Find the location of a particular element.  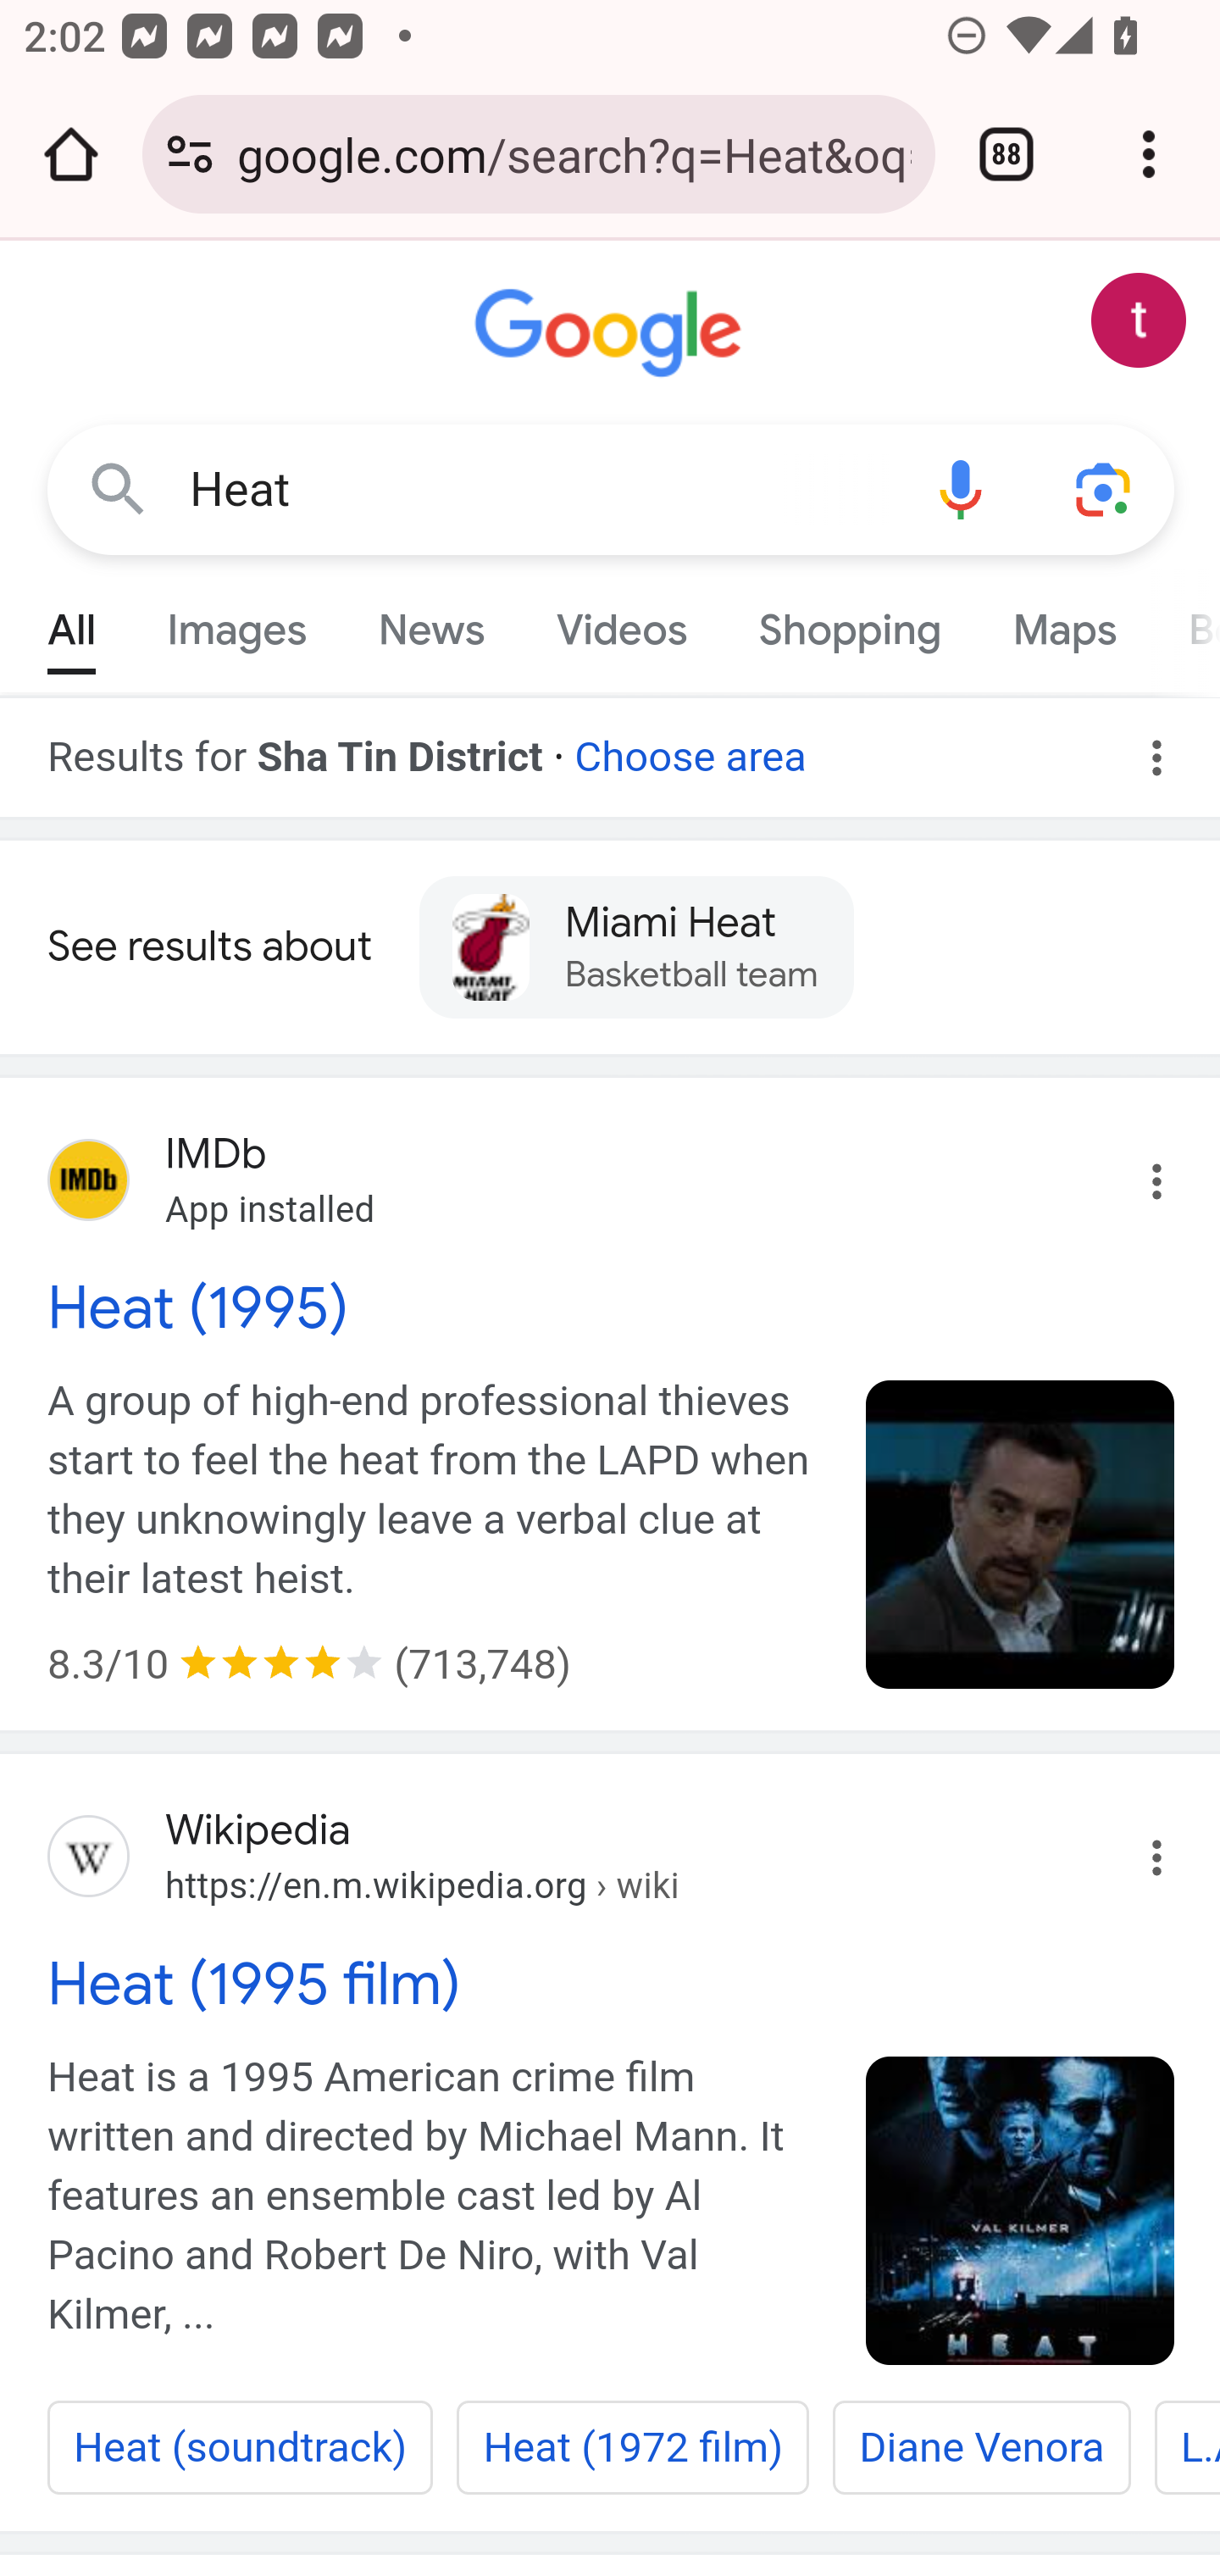

News is located at coordinates (430, 622).